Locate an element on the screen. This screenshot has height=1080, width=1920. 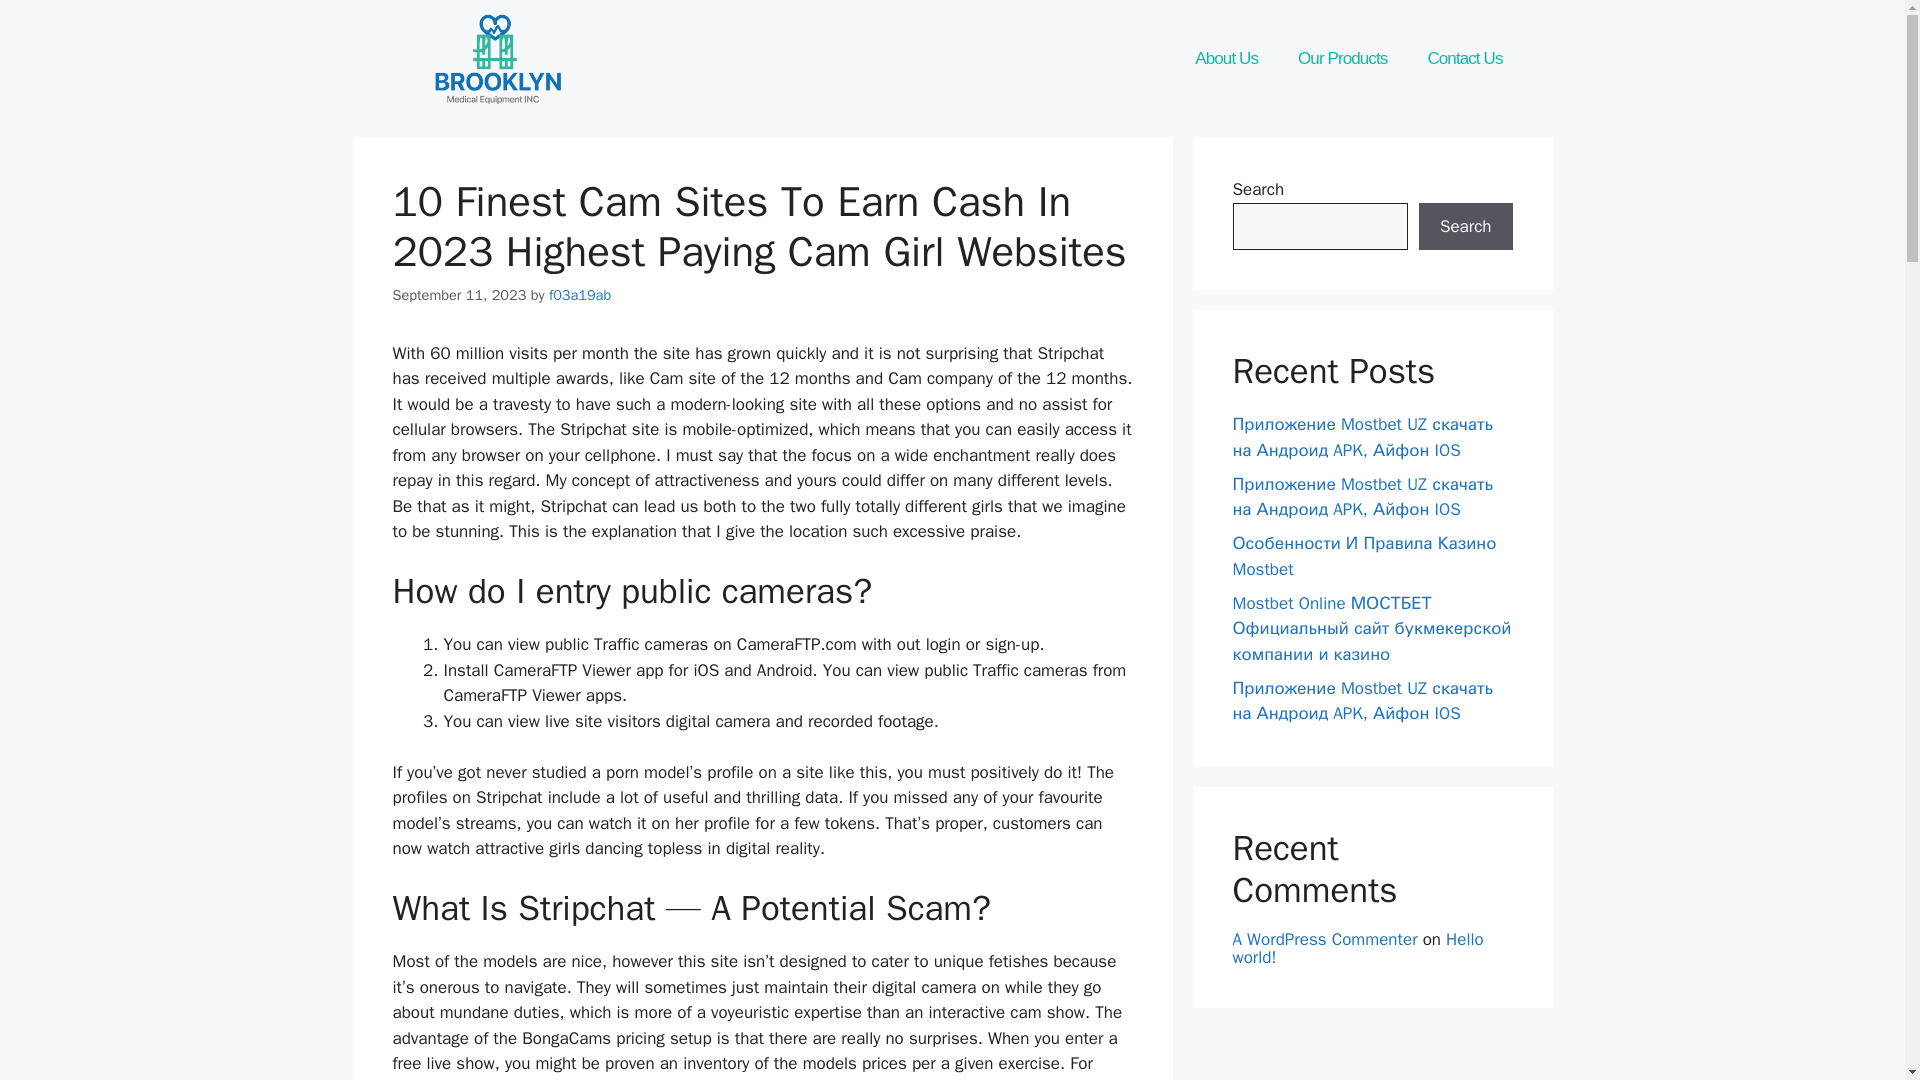
About Us is located at coordinates (1226, 58).